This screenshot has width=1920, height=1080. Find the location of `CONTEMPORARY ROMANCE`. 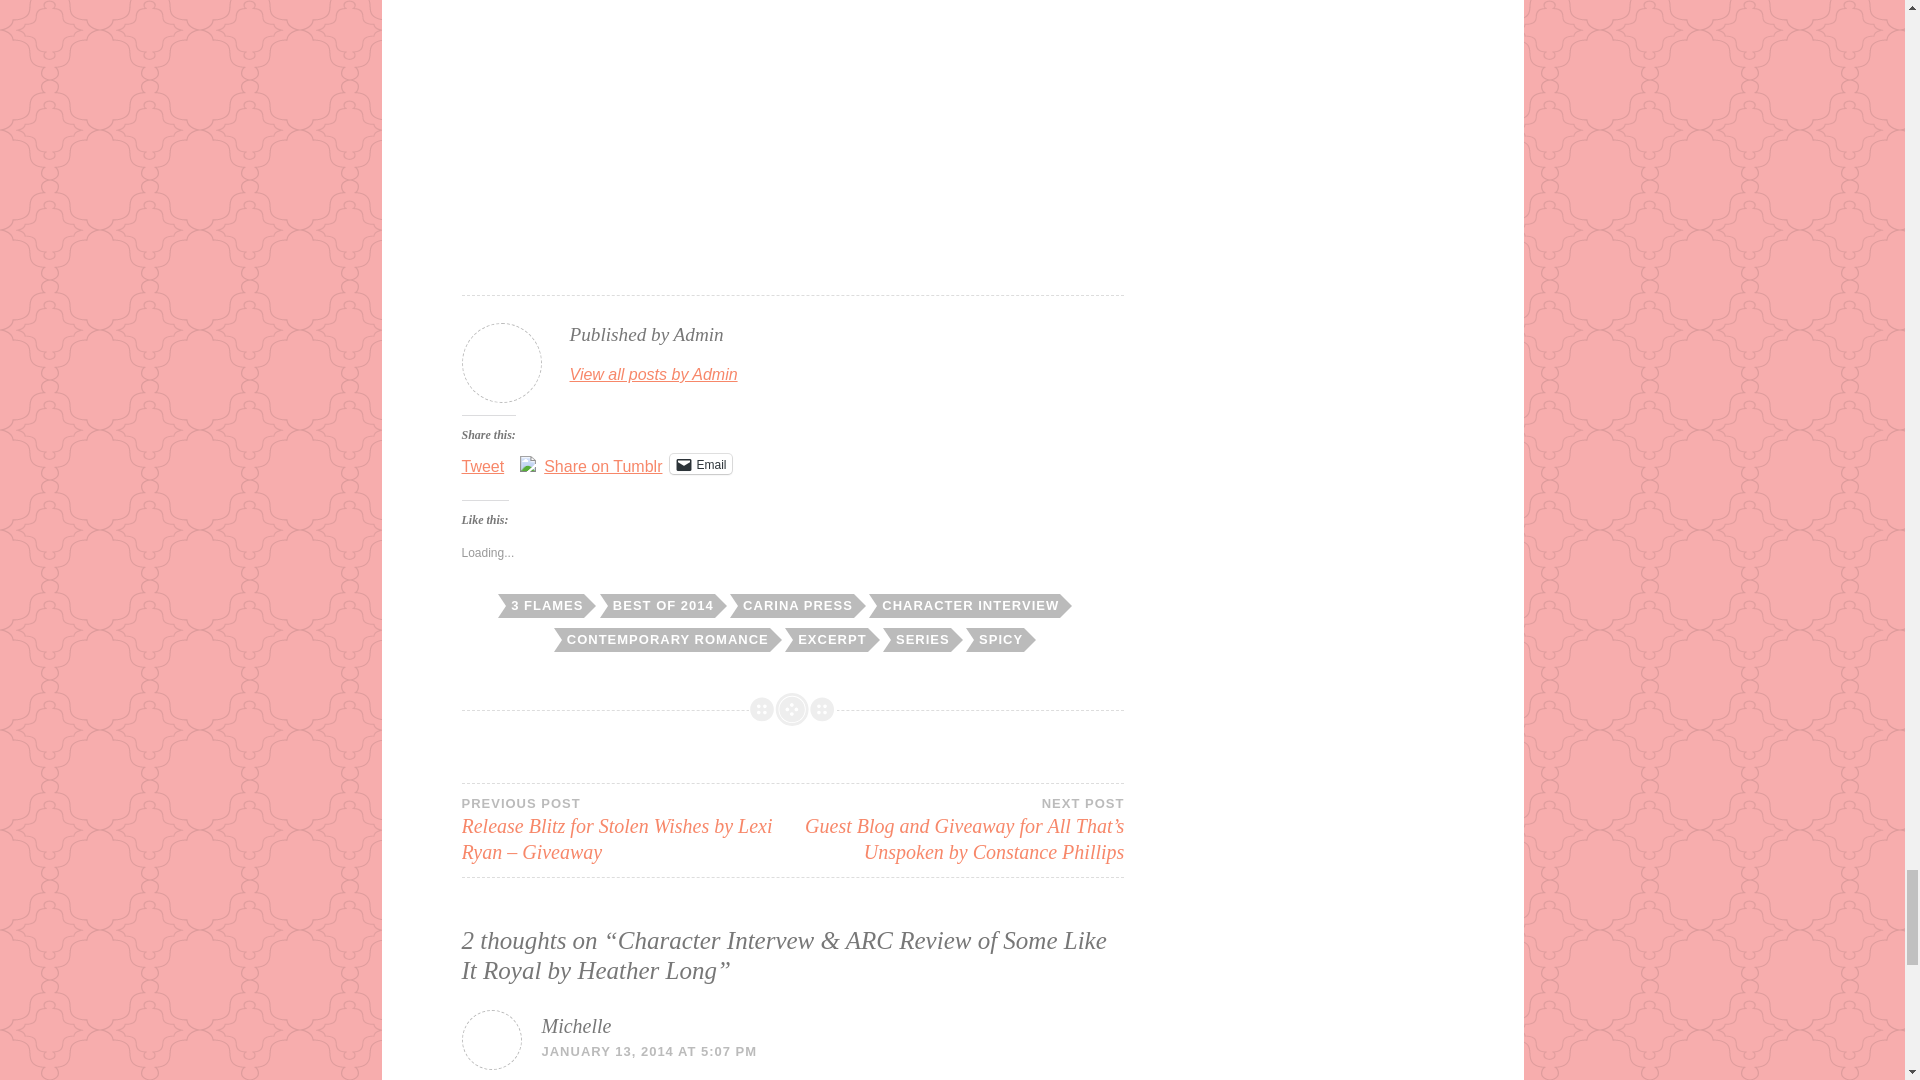

CONTEMPORARY ROMANCE is located at coordinates (666, 640).